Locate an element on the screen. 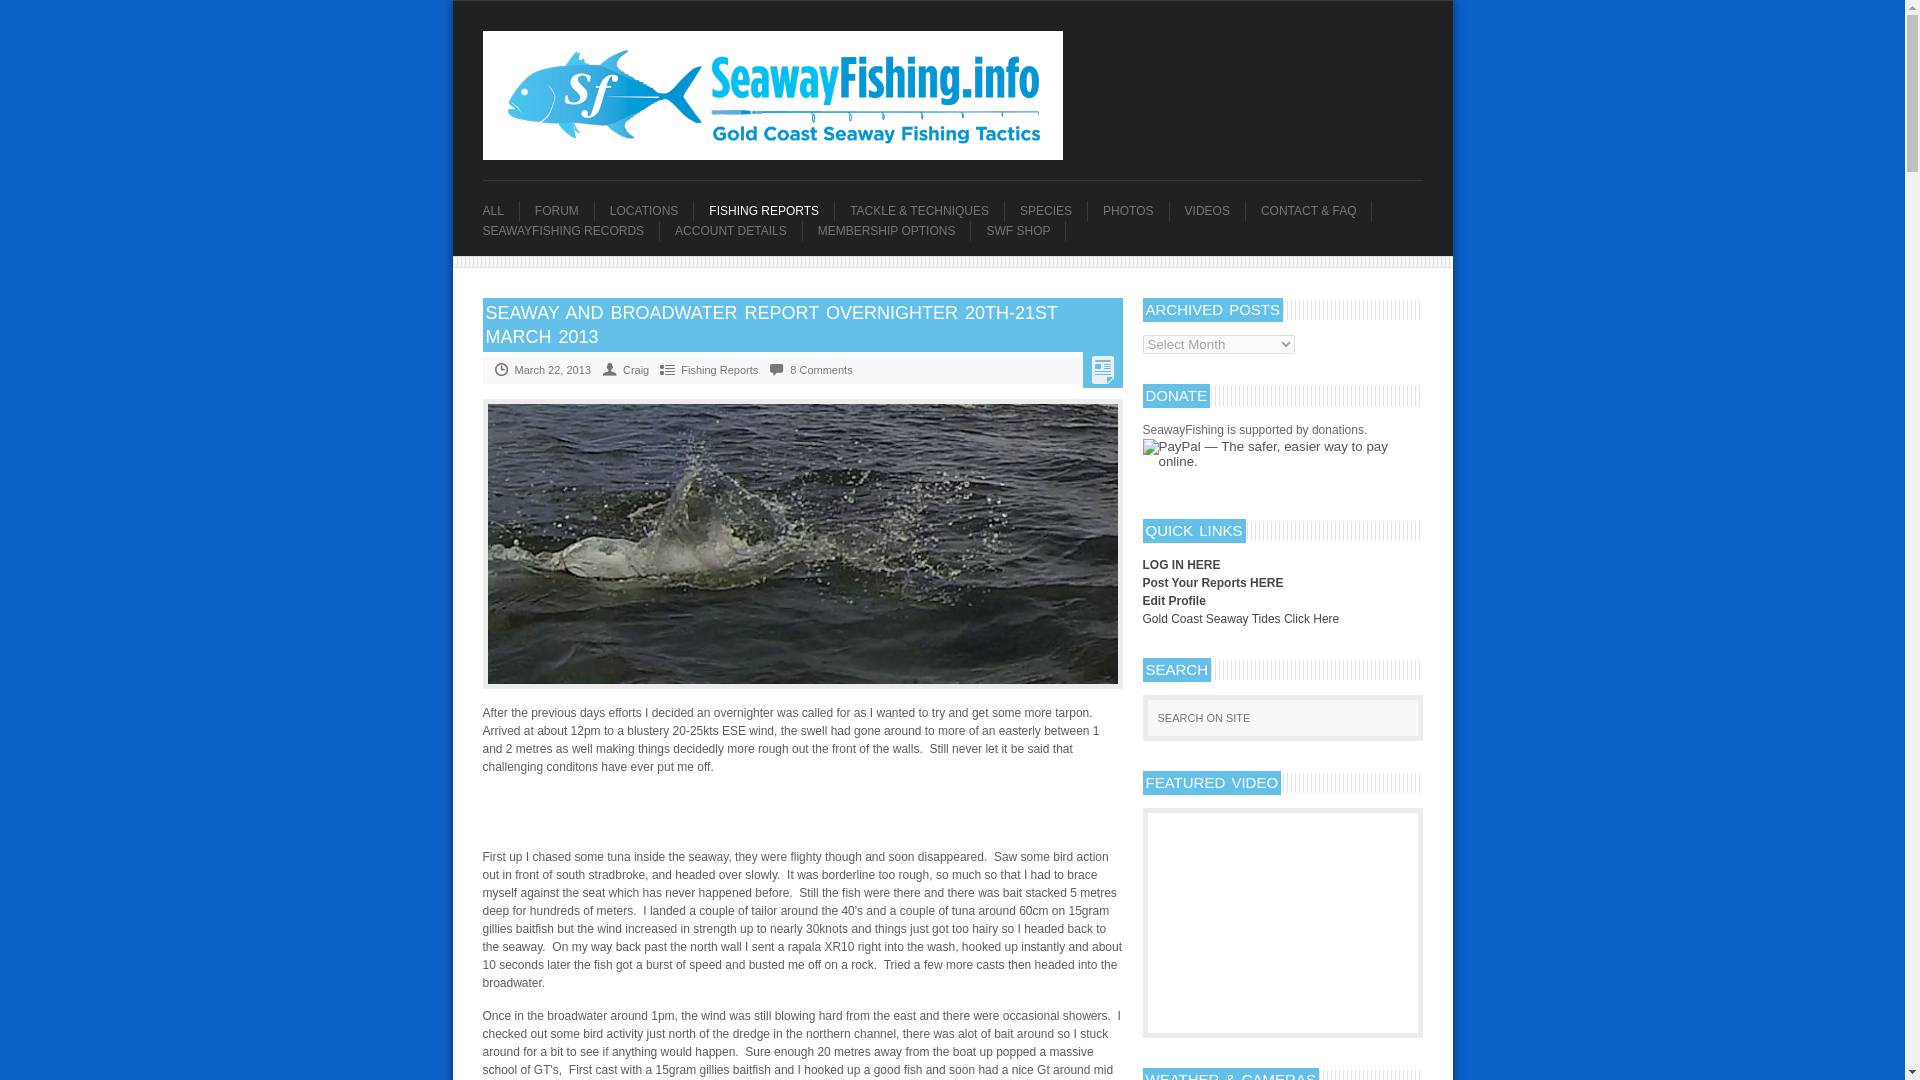 Image resolution: width=1920 pixels, height=1080 pixels. SEAWAYFISHING RECORDS is located at coordinates (570, 230).